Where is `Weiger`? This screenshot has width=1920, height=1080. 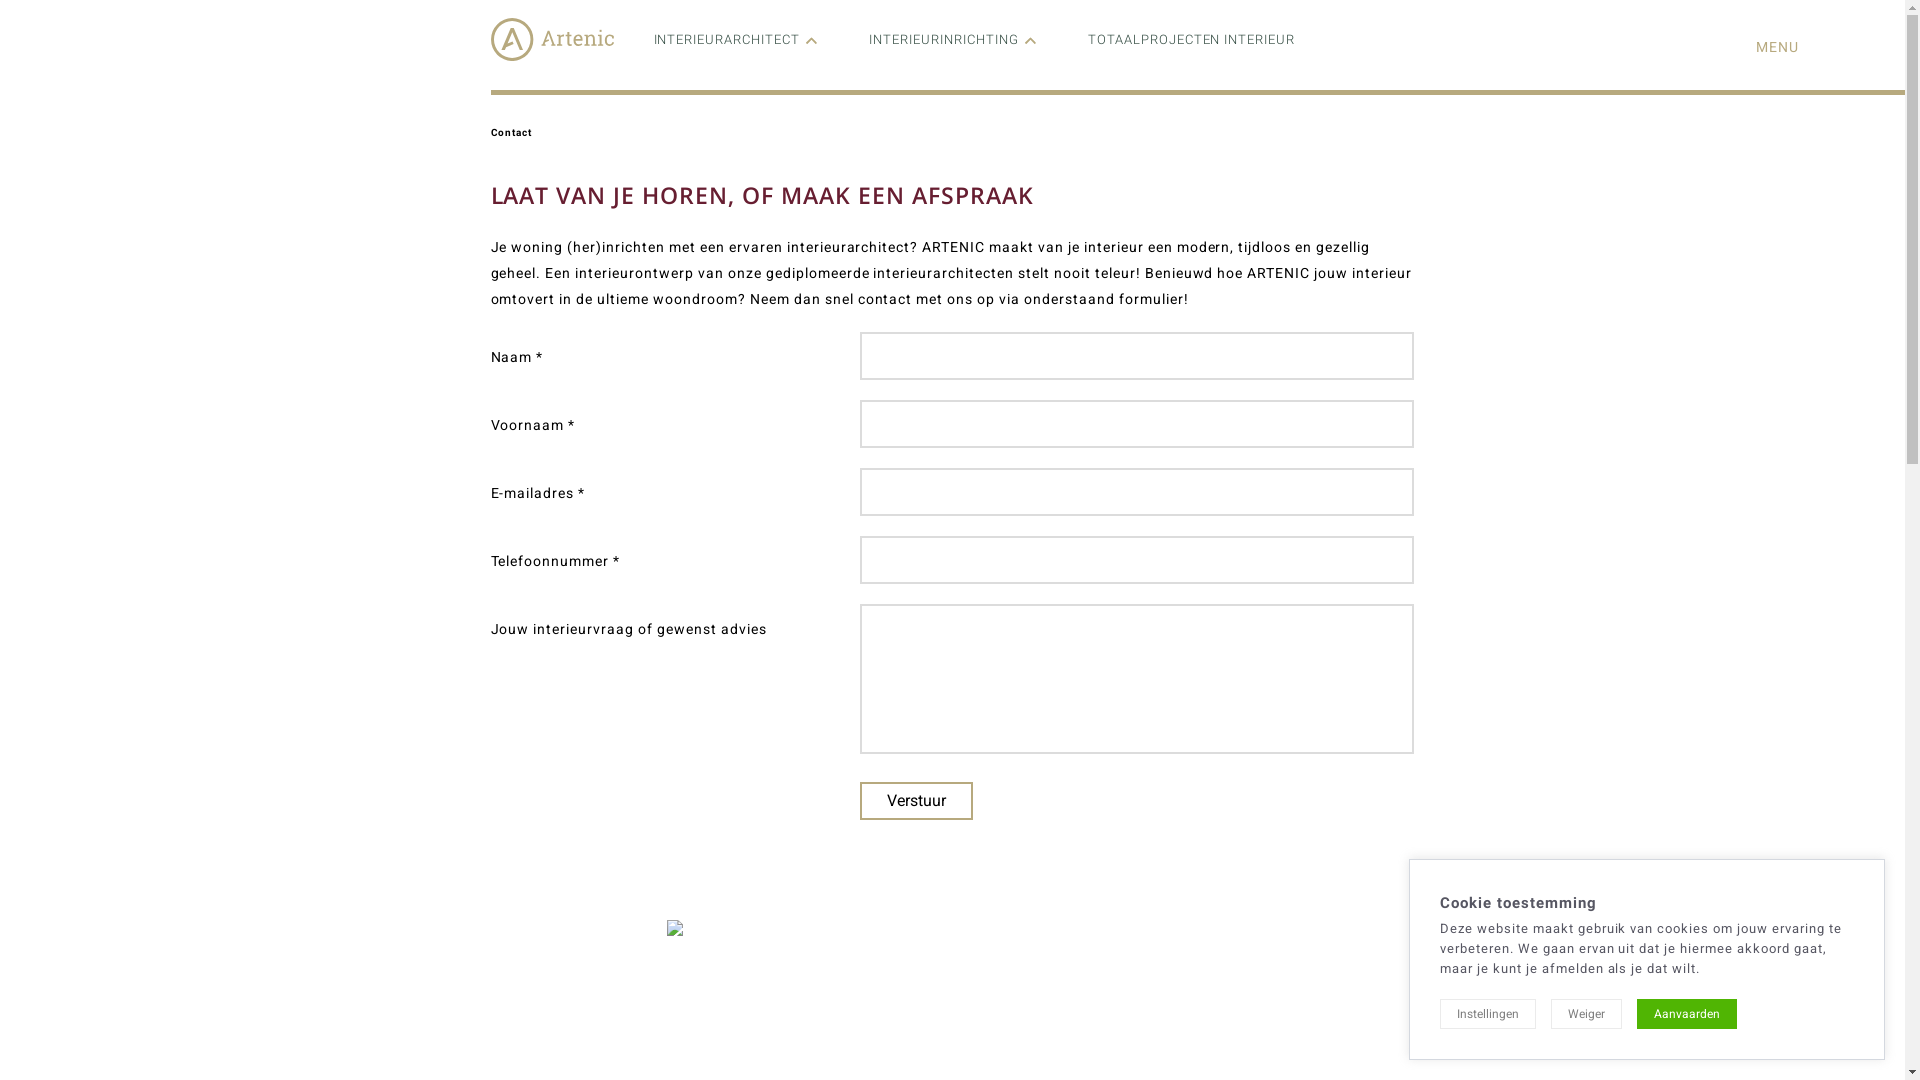 Weiger is located at coordinates (1586, 1014).